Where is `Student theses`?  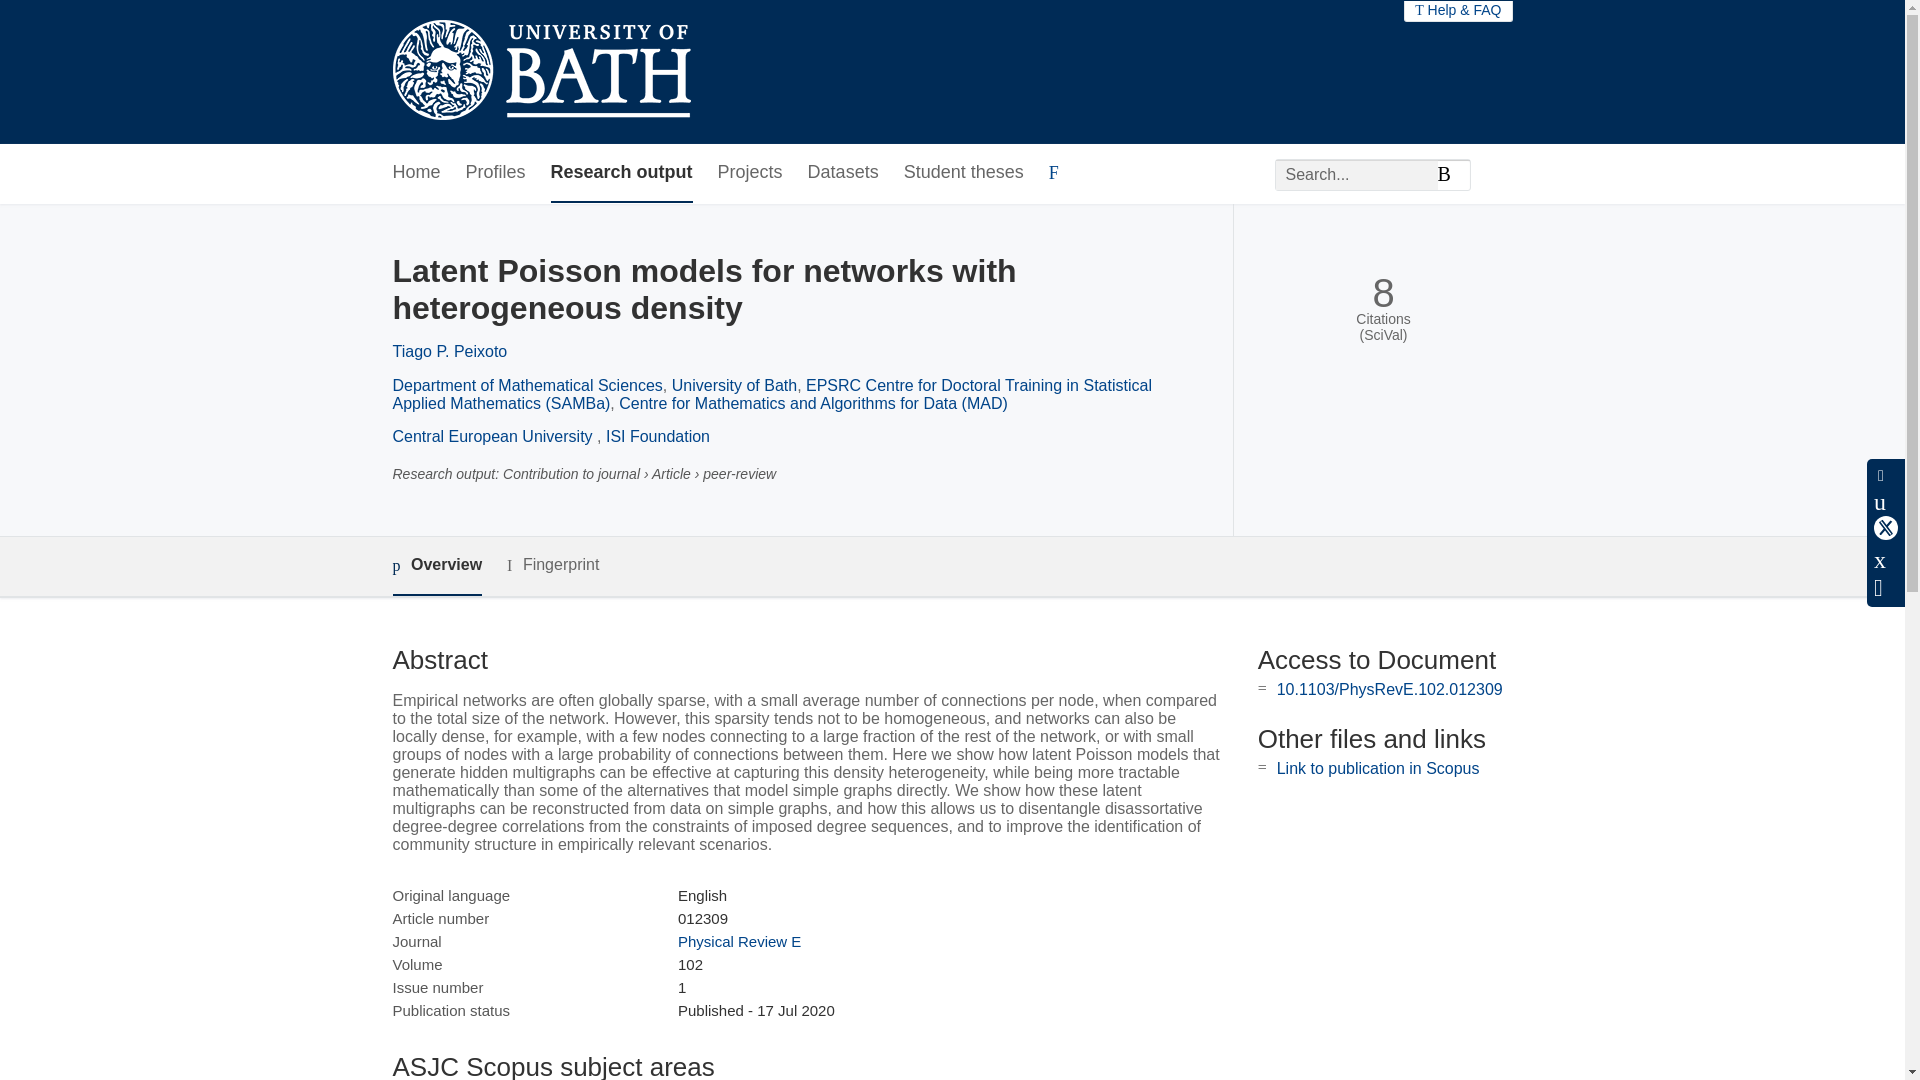
Student theses is located at coordinates (964, 173).